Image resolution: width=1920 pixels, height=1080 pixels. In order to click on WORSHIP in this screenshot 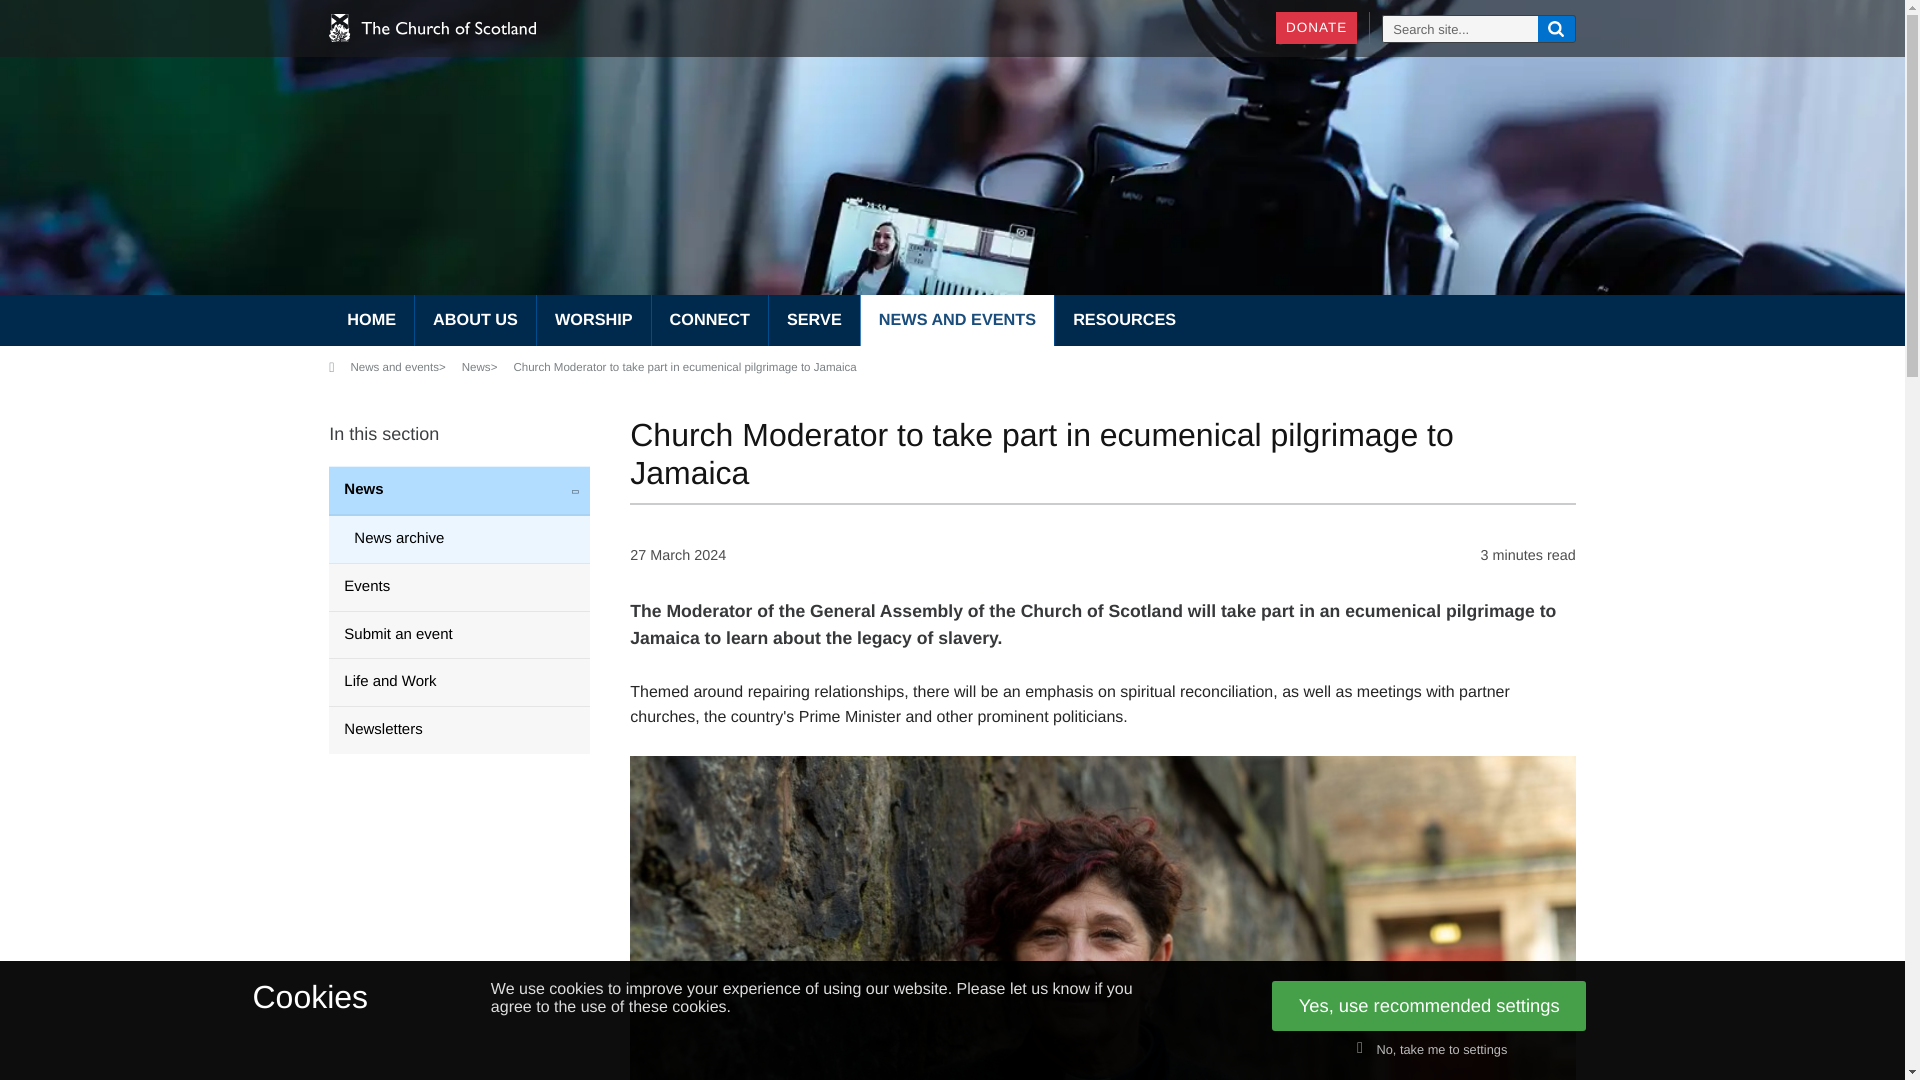, I will do `click(594, 320)`.